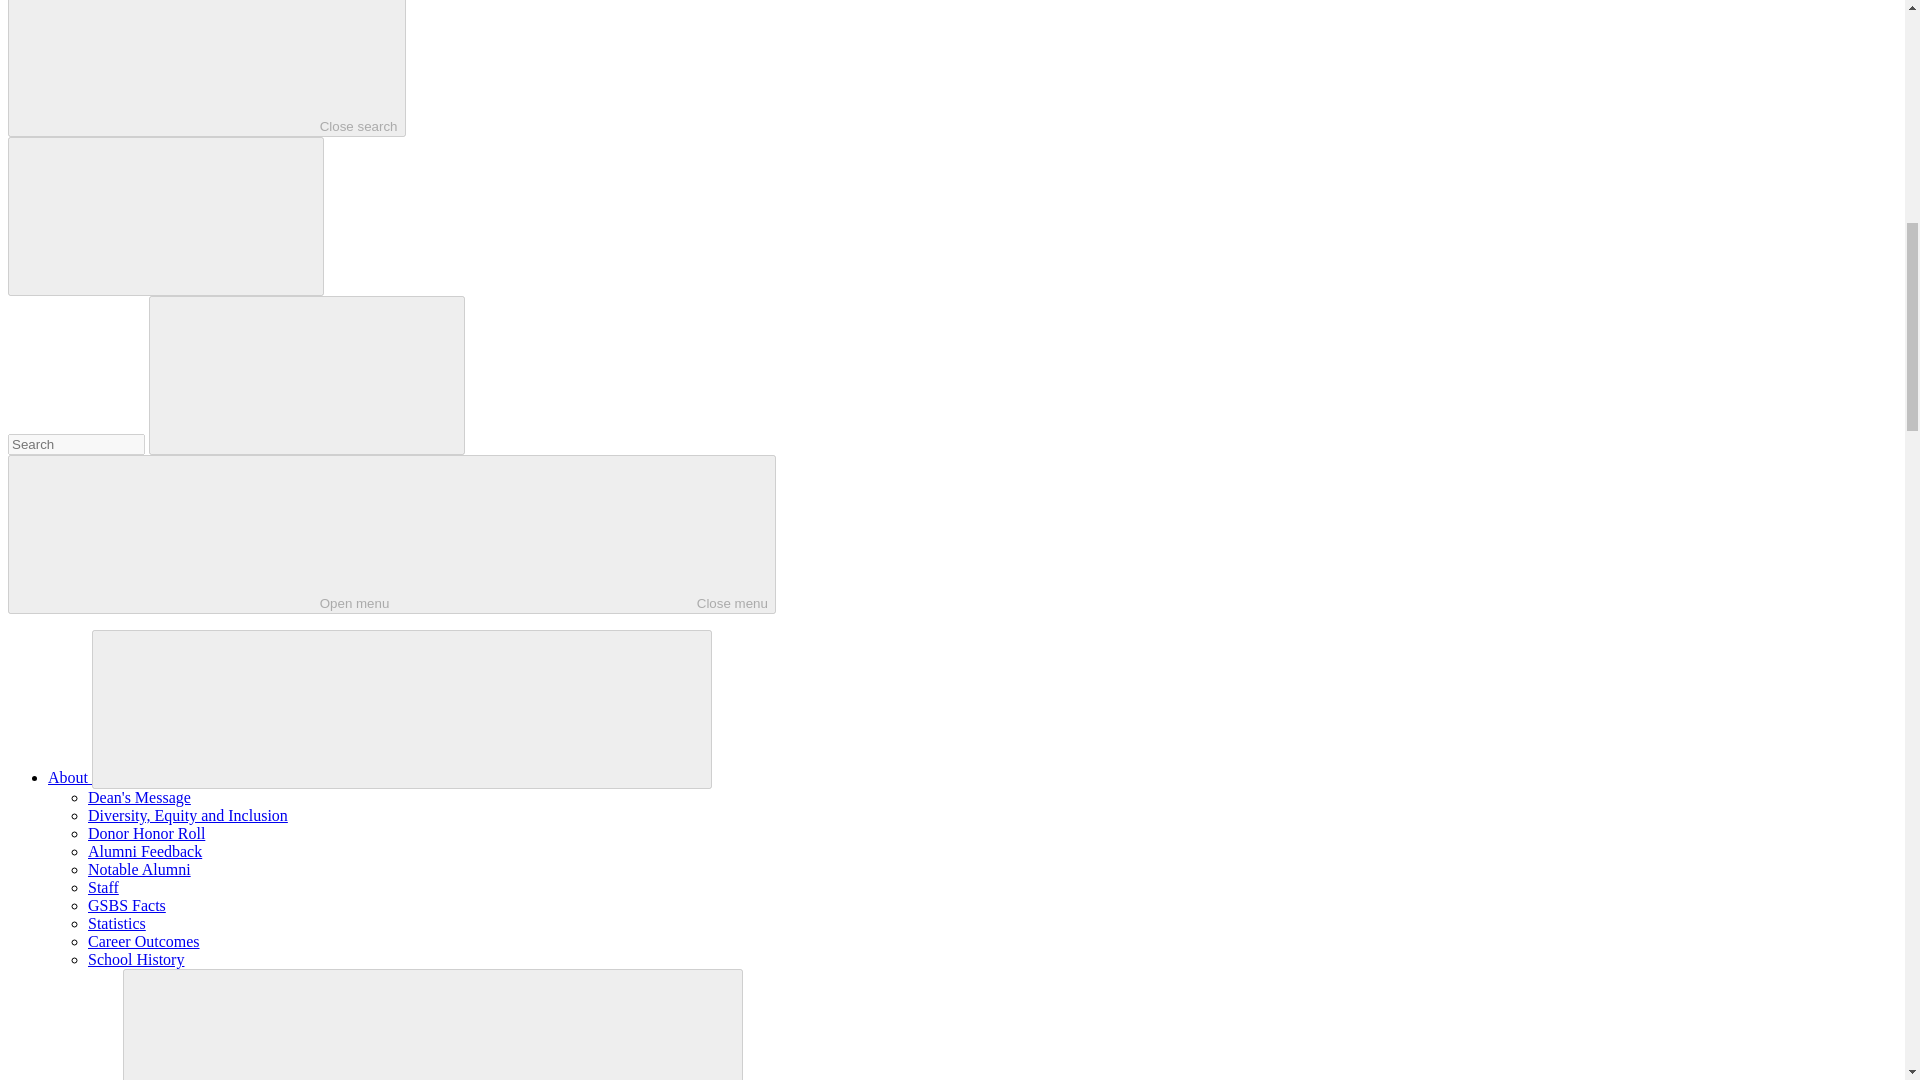 Image resolution: width=1920 pixels, height=1080 pixels. I want to click on About, so click(391, 534).